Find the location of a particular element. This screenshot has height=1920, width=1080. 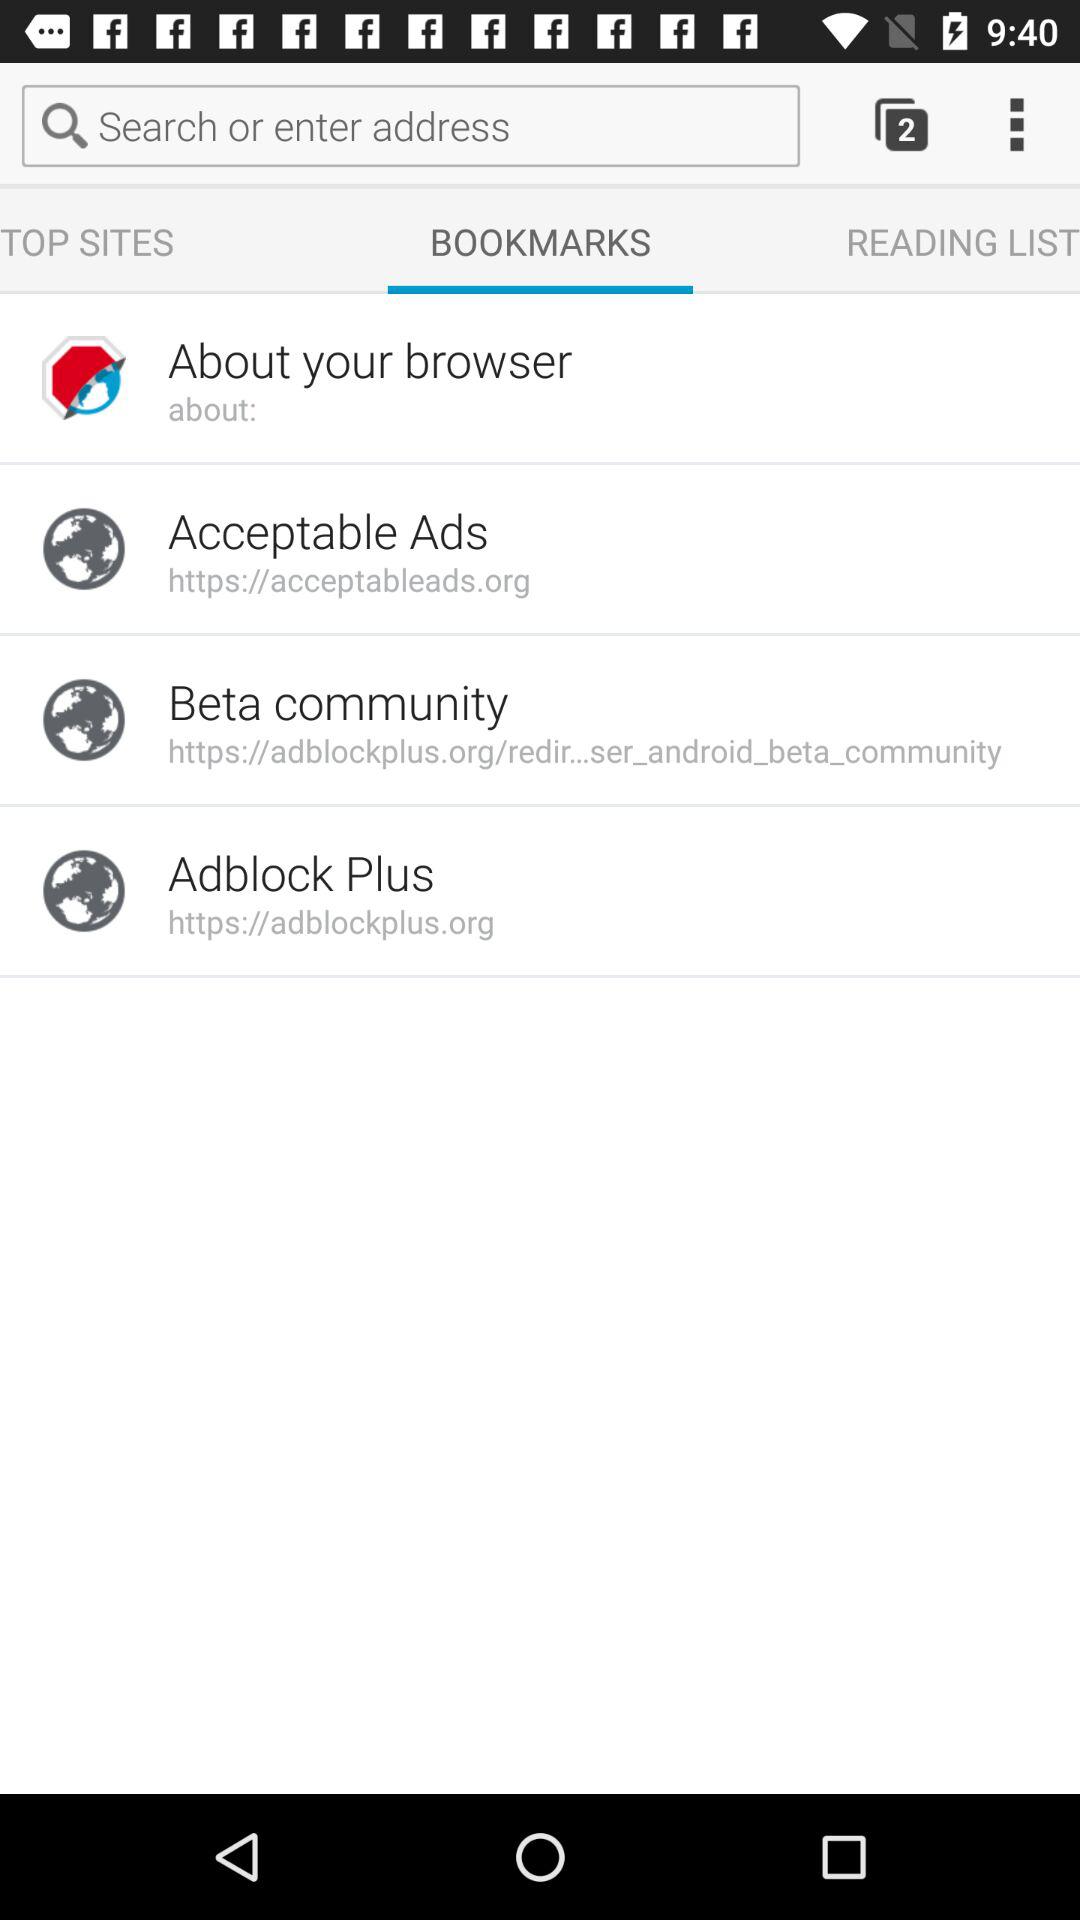

click on the text field search or enter address is located at coordinates (410, 126).